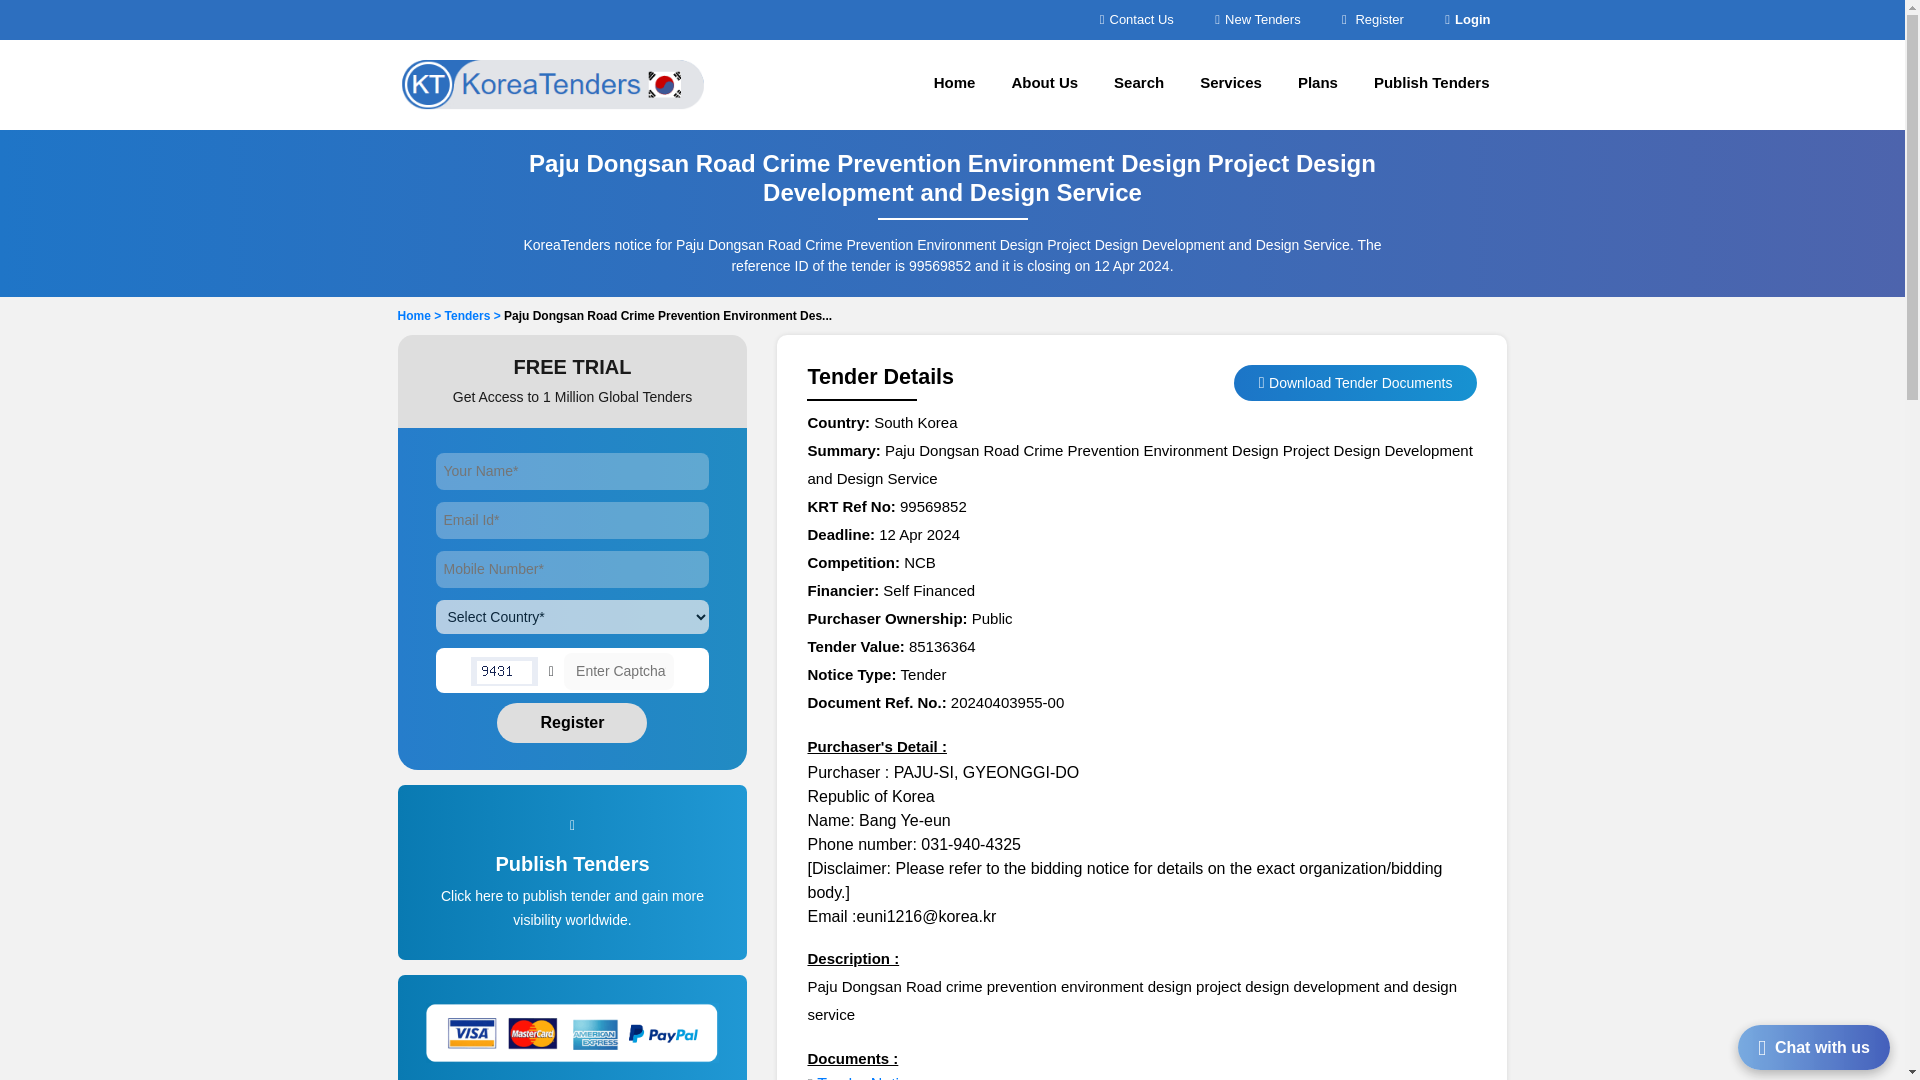  Describe the element at coordinates (1318, 85) in the screenshot. I see `Plans` at that location.